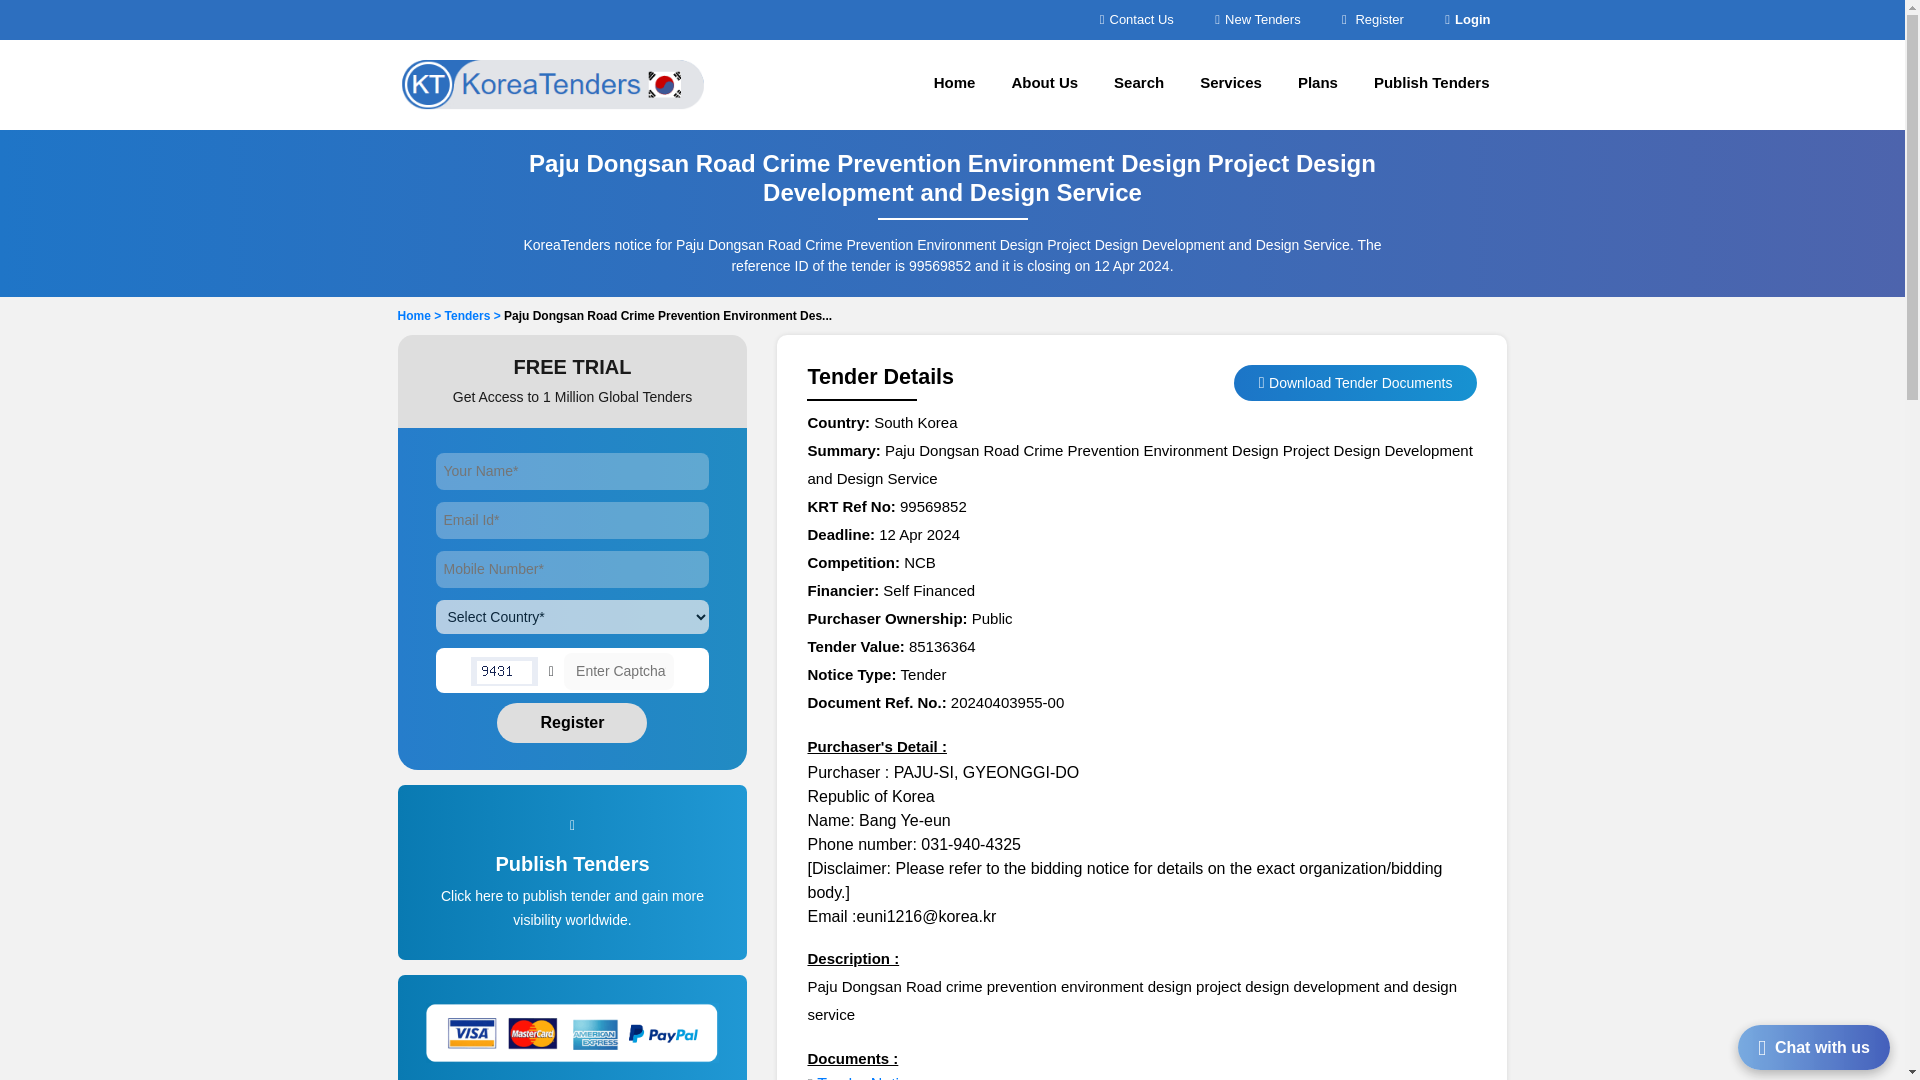  Describe the element at coordinates (1318, 85) in the screenshot. I see `Plans` at that location.